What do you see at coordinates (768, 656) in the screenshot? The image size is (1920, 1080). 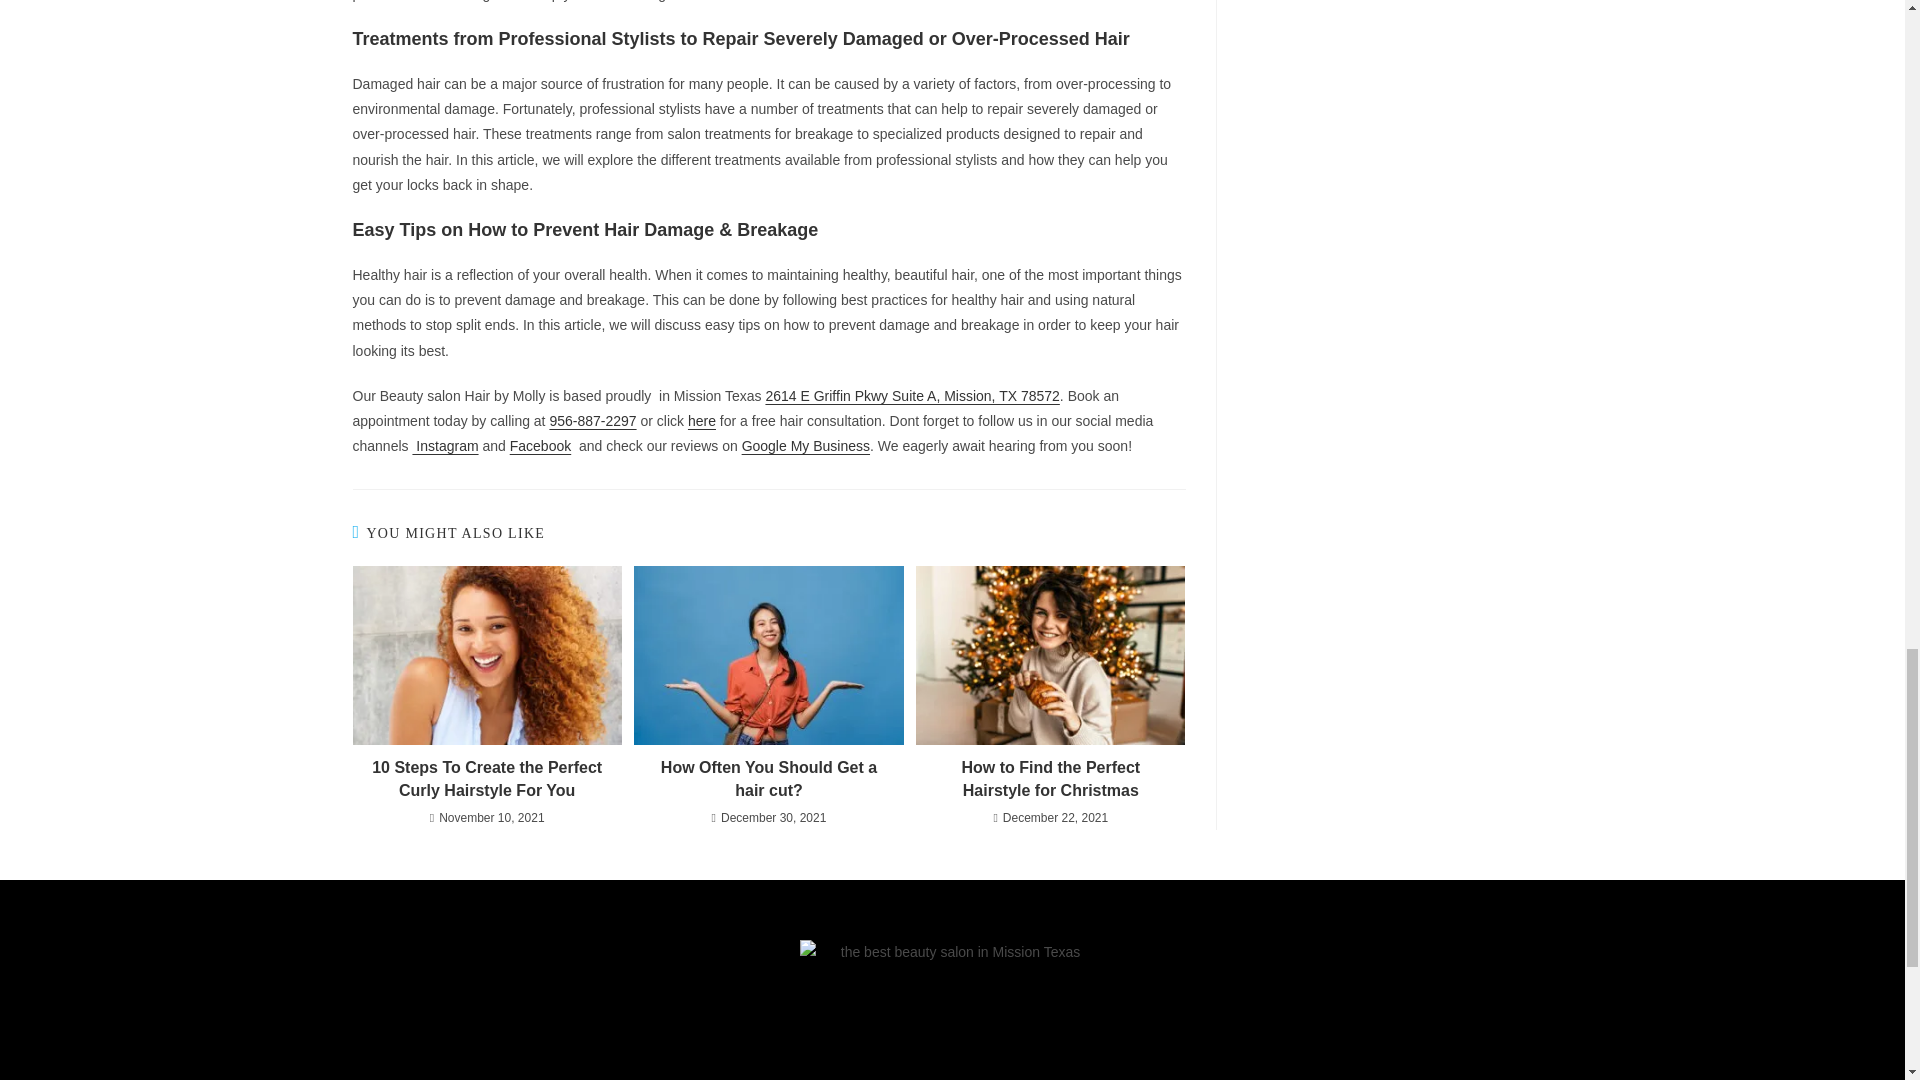 I see `How Often You Should Get a hair cut? 3` at bounding box center [768, 656].